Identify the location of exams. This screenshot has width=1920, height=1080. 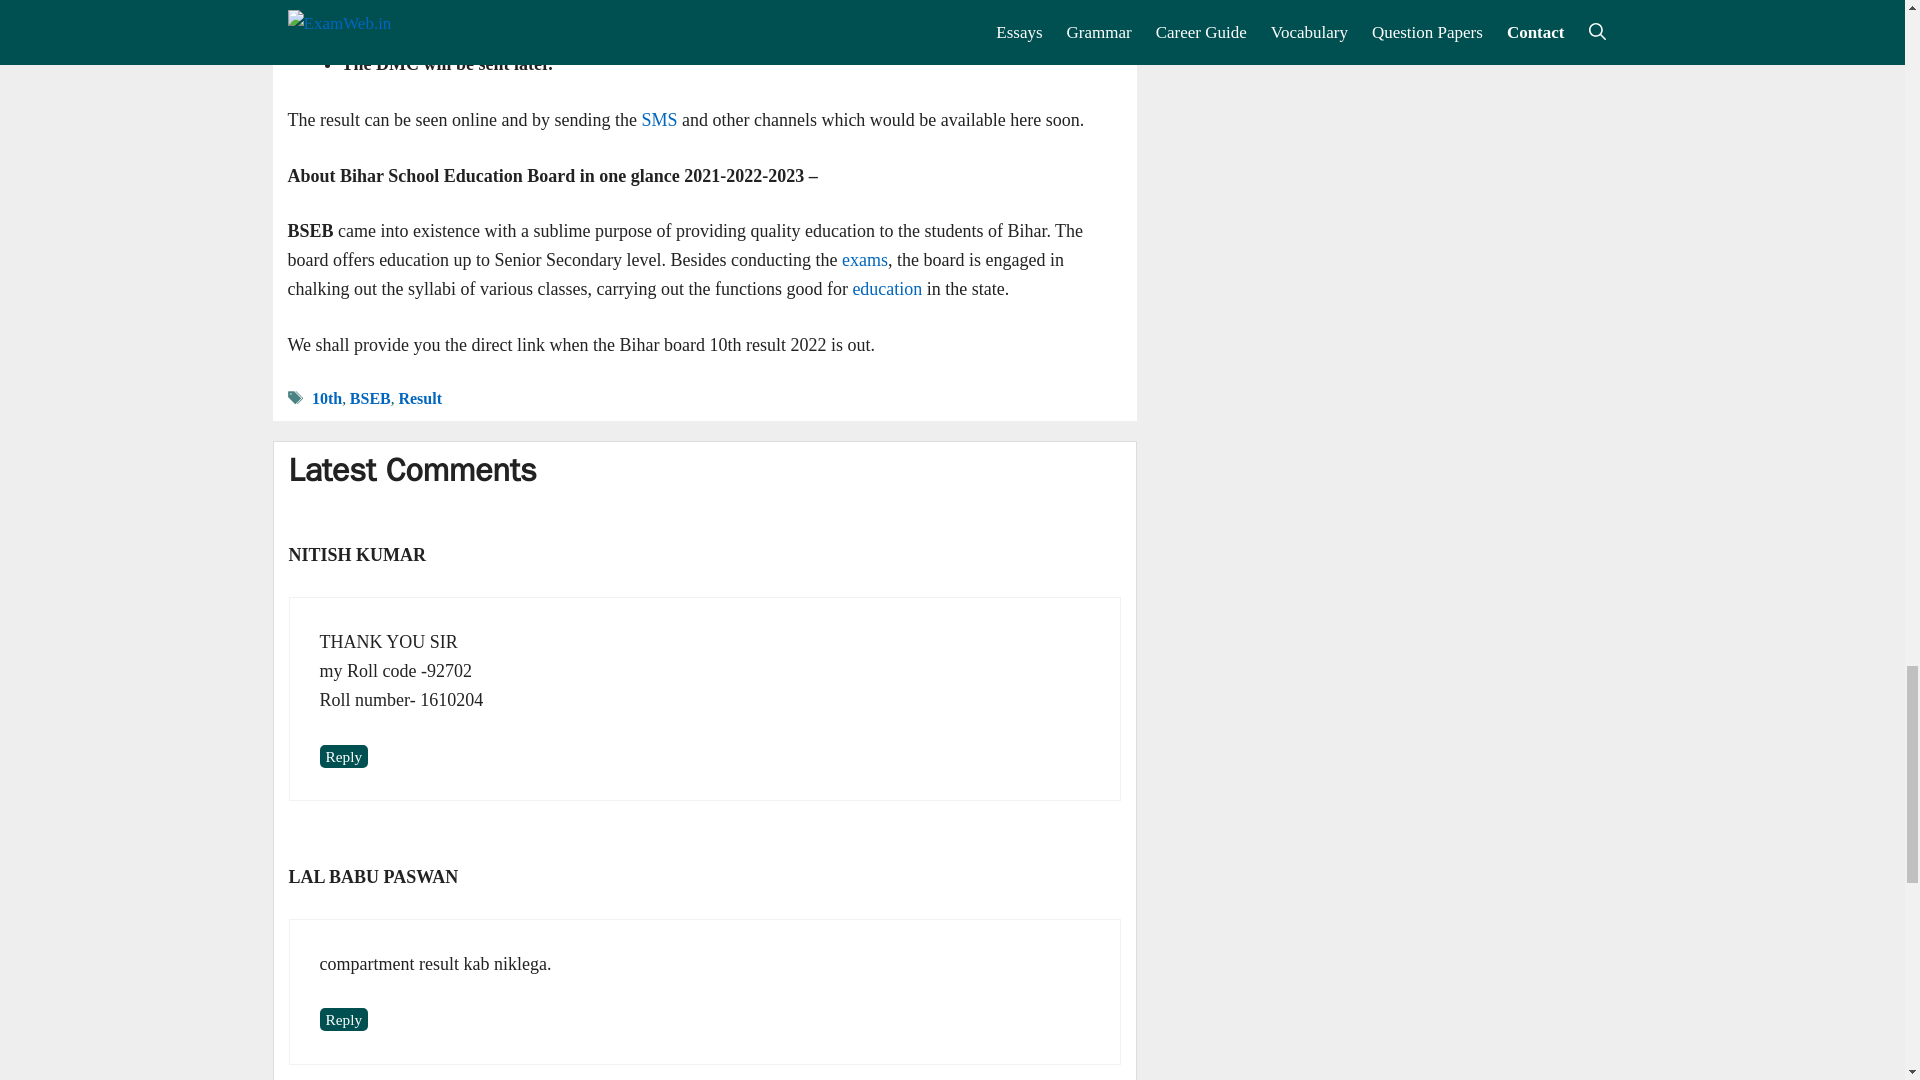
(862, 260).